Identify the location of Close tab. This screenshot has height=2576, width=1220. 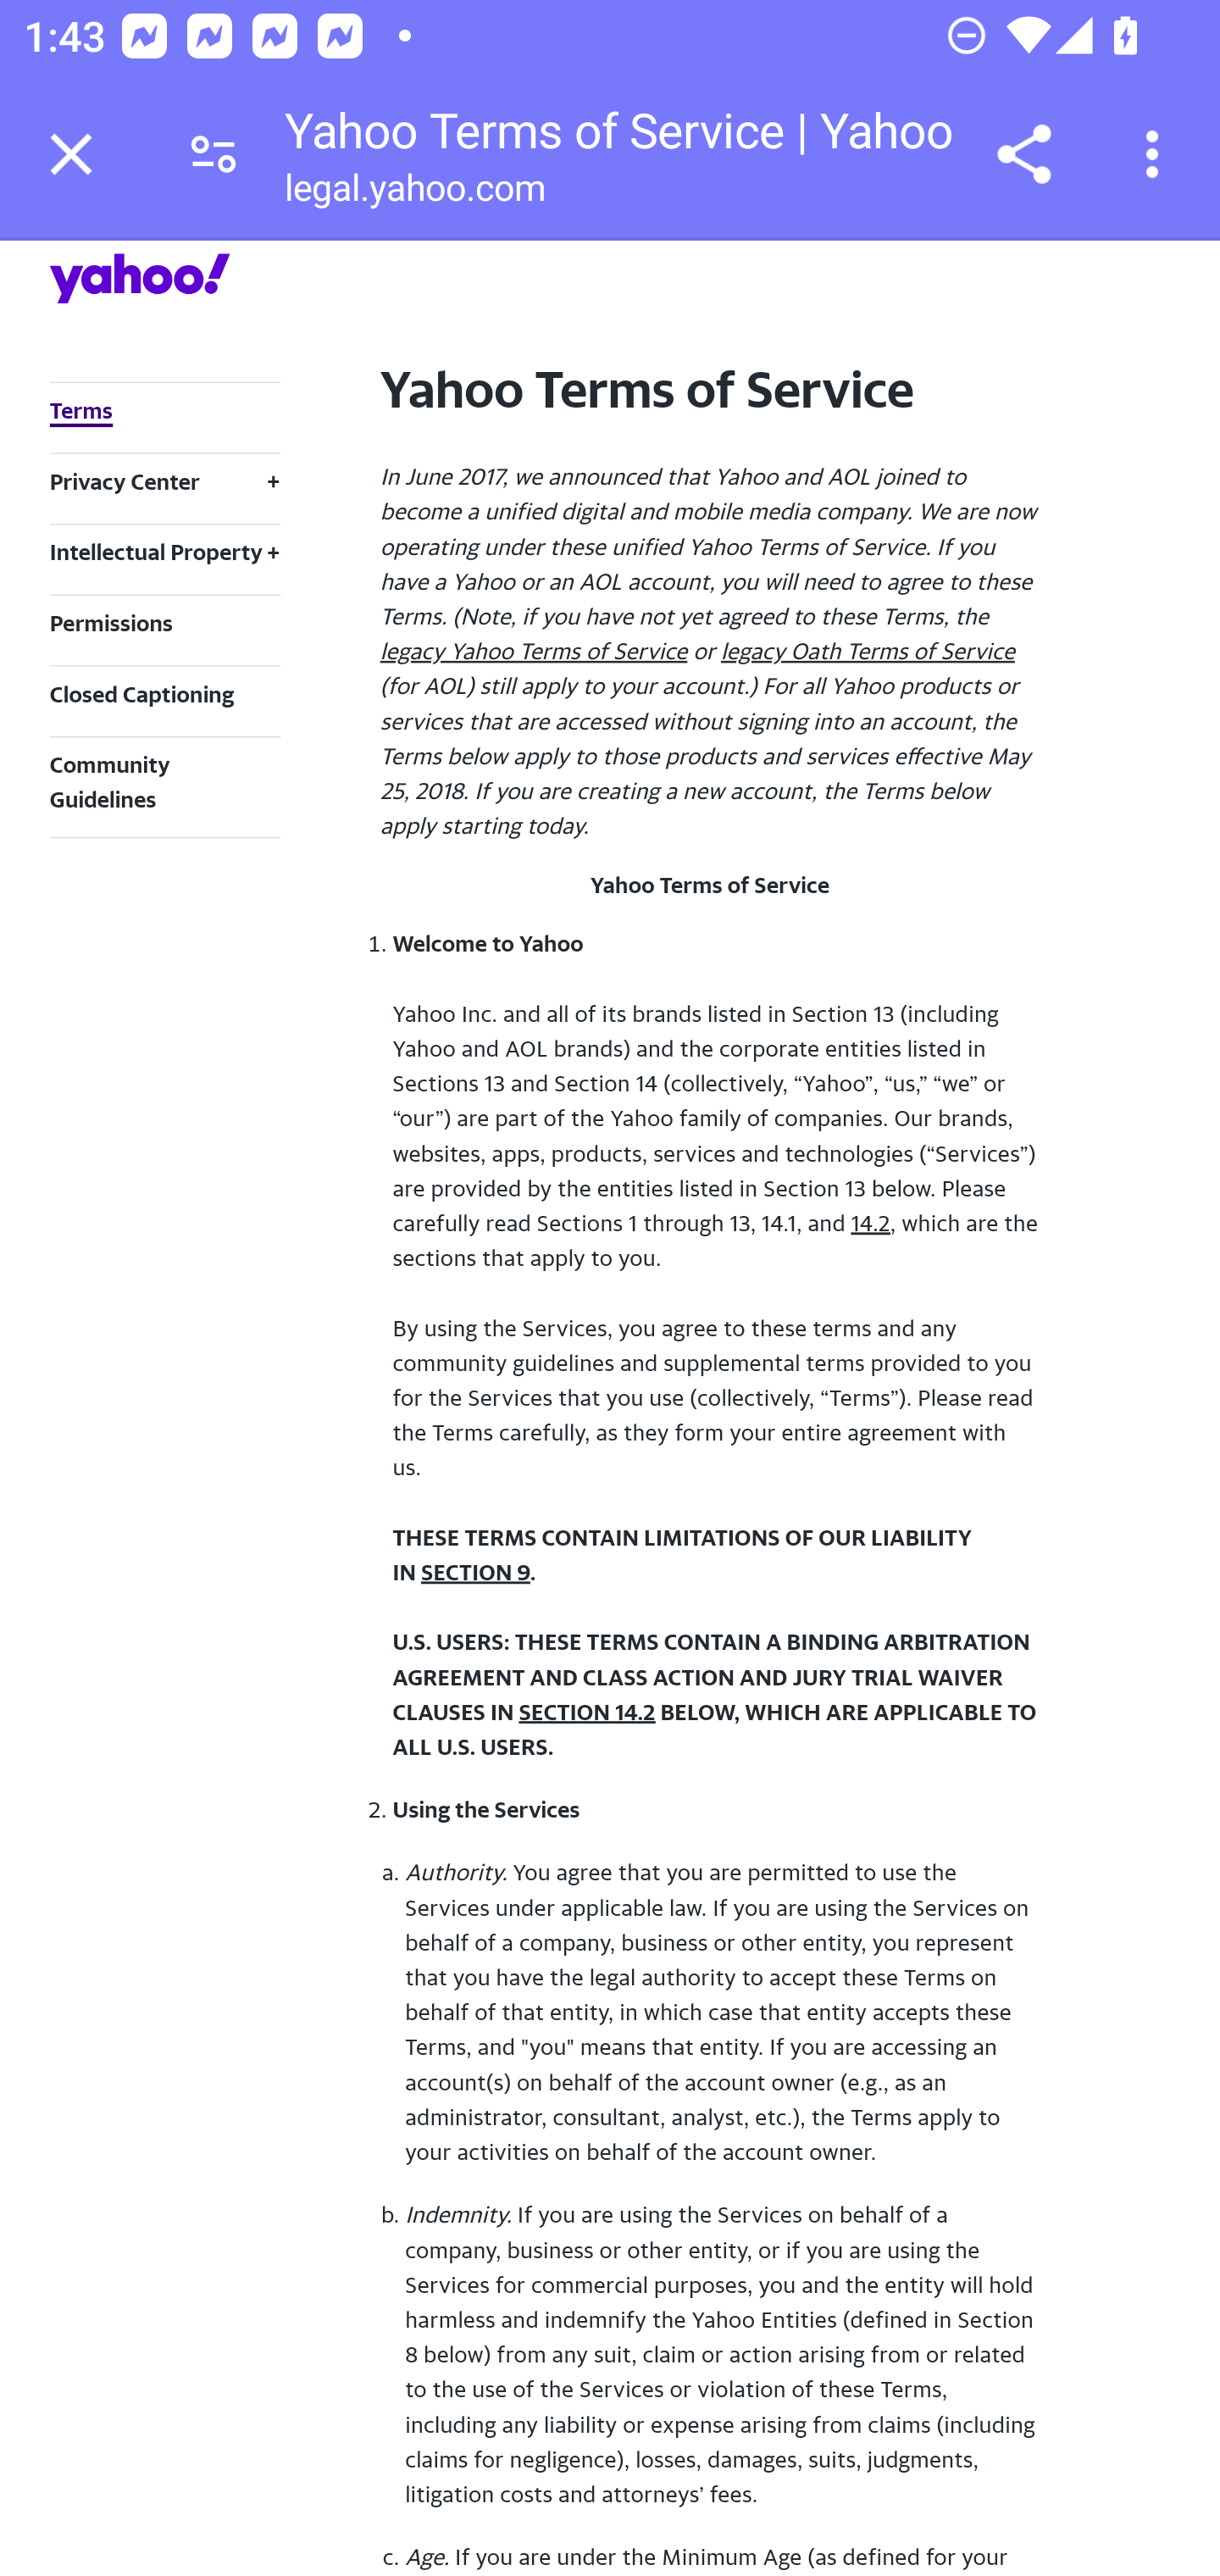
(71, 154).